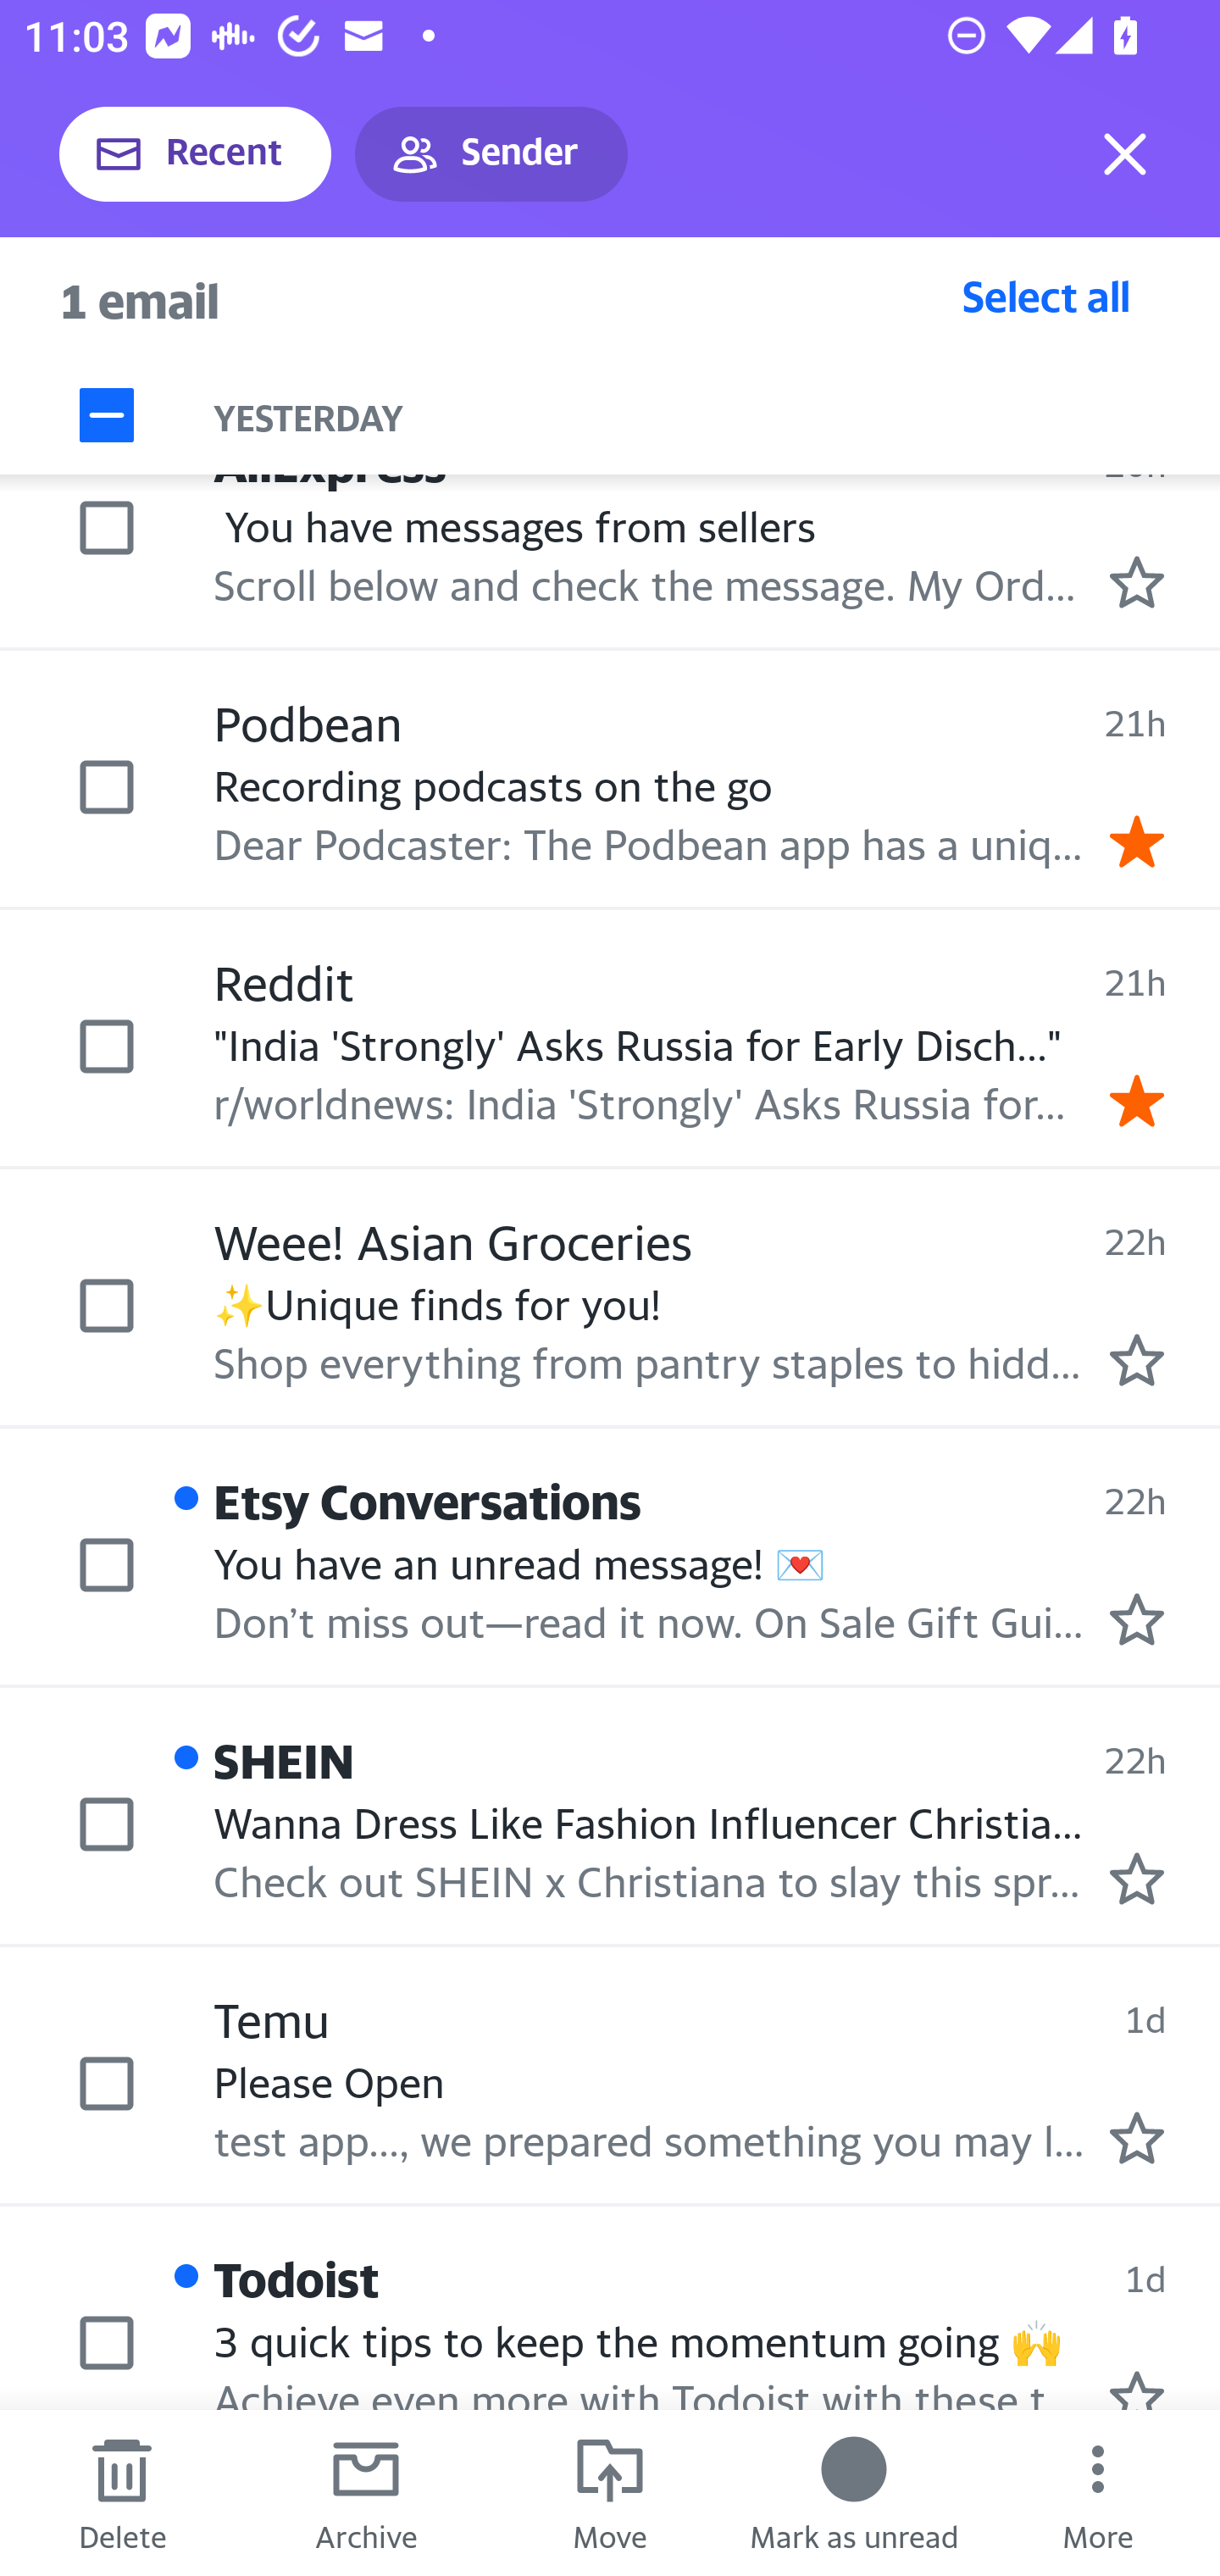  I want to click on Move, so click(610, 2493).